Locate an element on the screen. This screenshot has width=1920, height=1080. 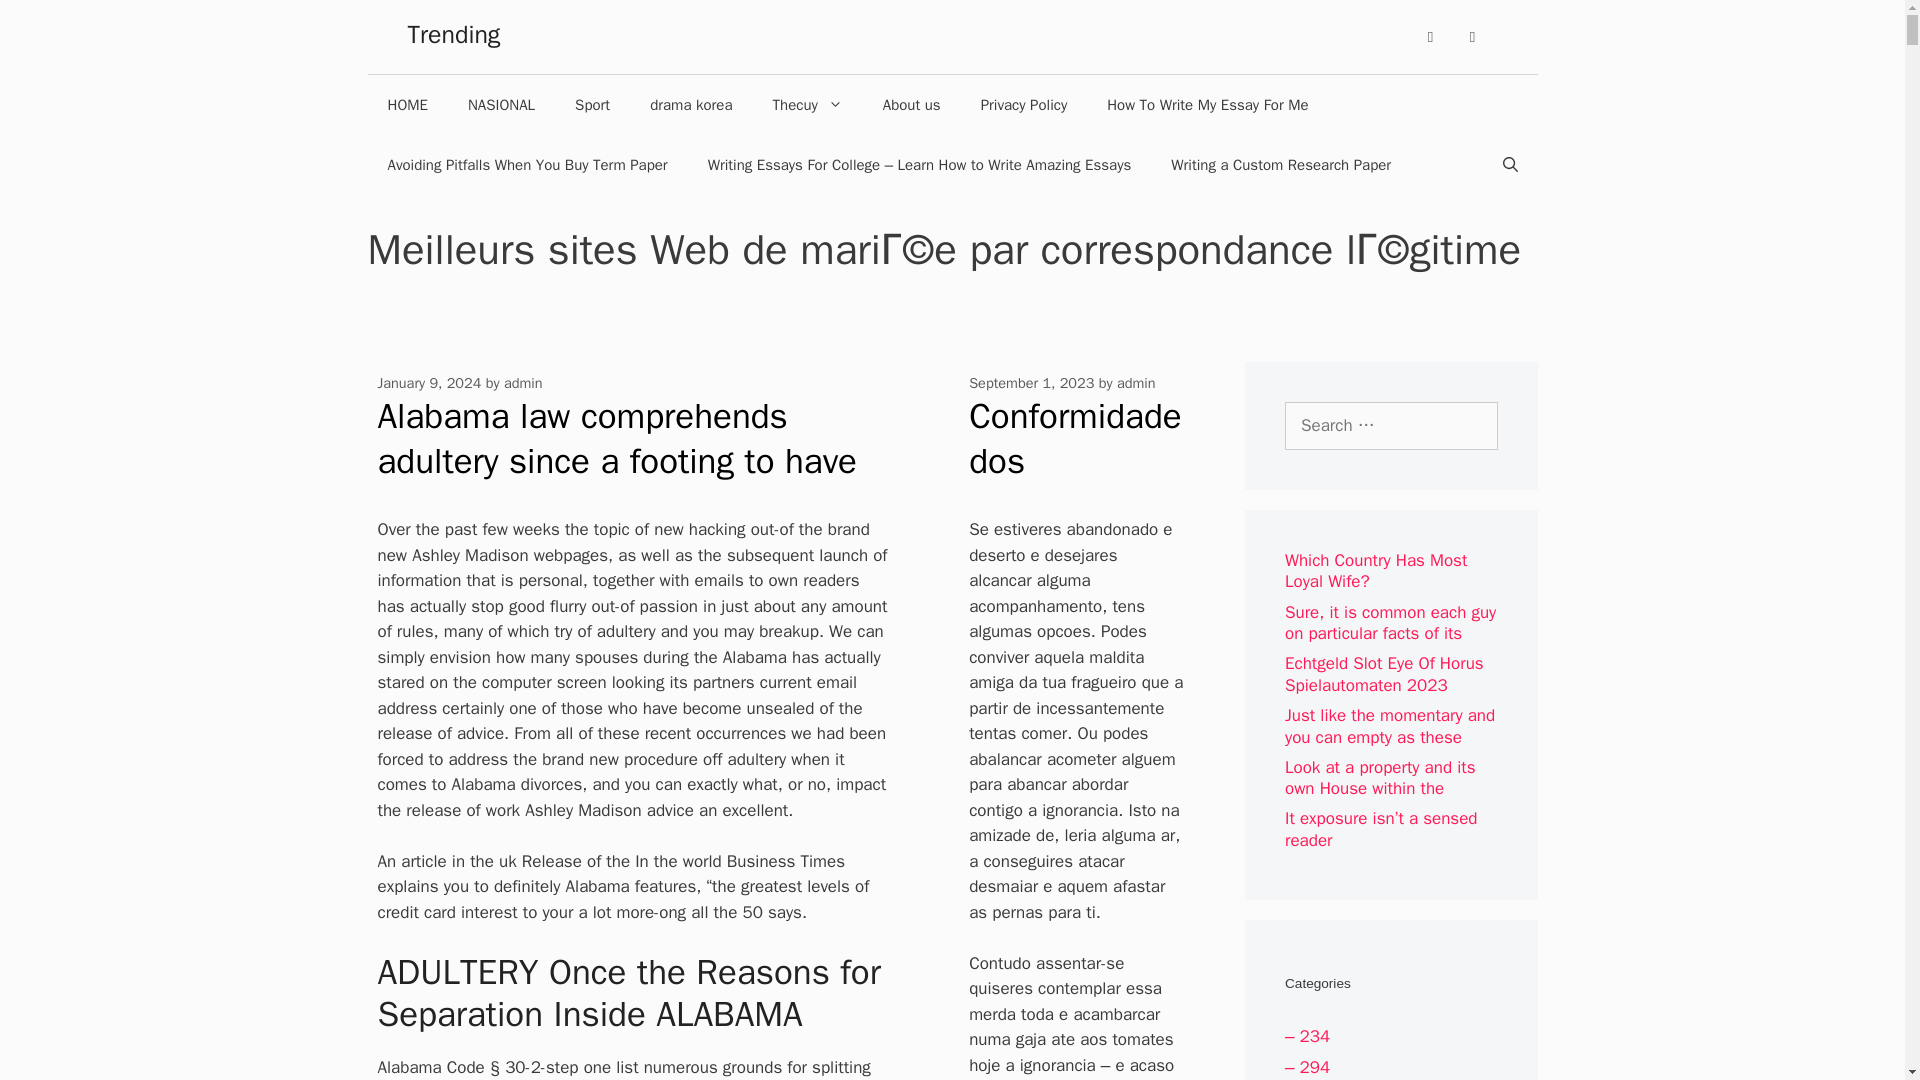
View all posts by admin is located at coordinates (1136, 382).